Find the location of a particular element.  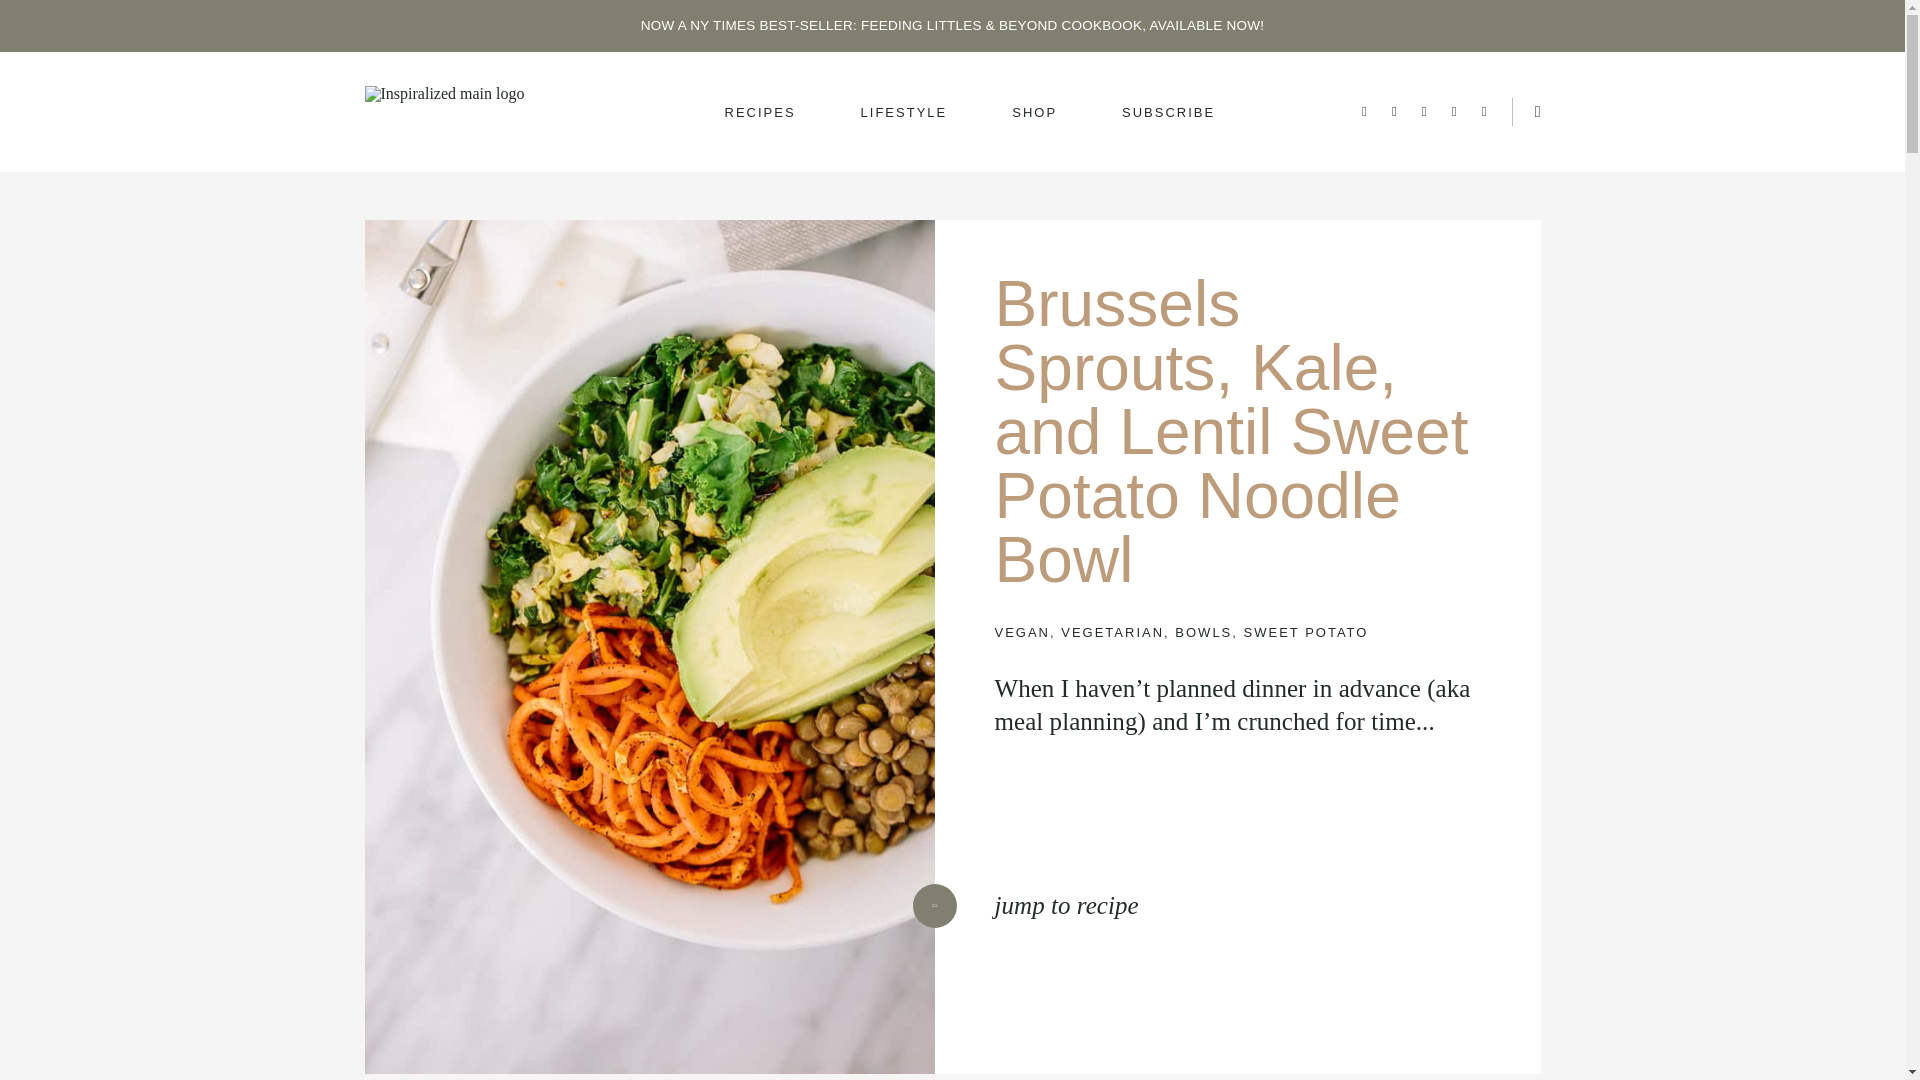

LIFESTYLE is located at coordinates (904, 112).